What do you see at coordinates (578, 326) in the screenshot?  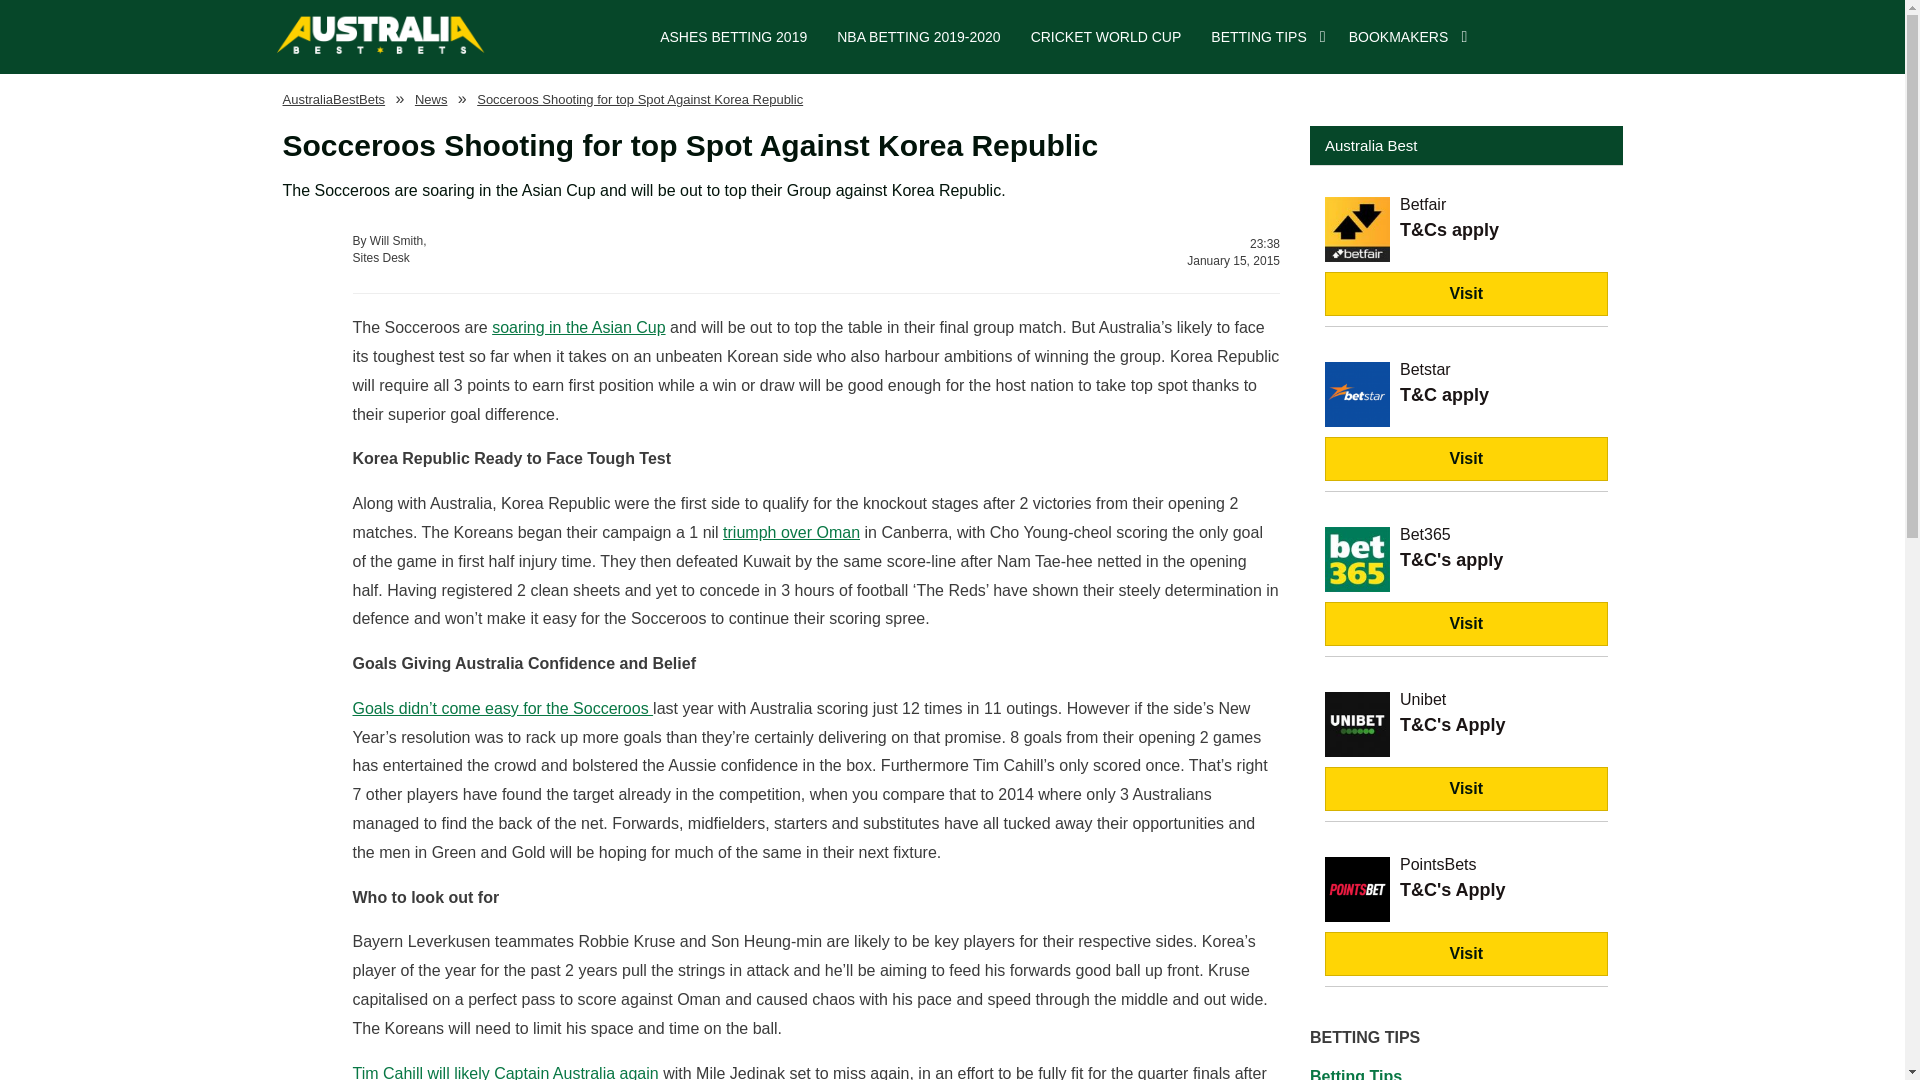 I see `soaring in the Asian Cup` at bounding box center [578, 326].